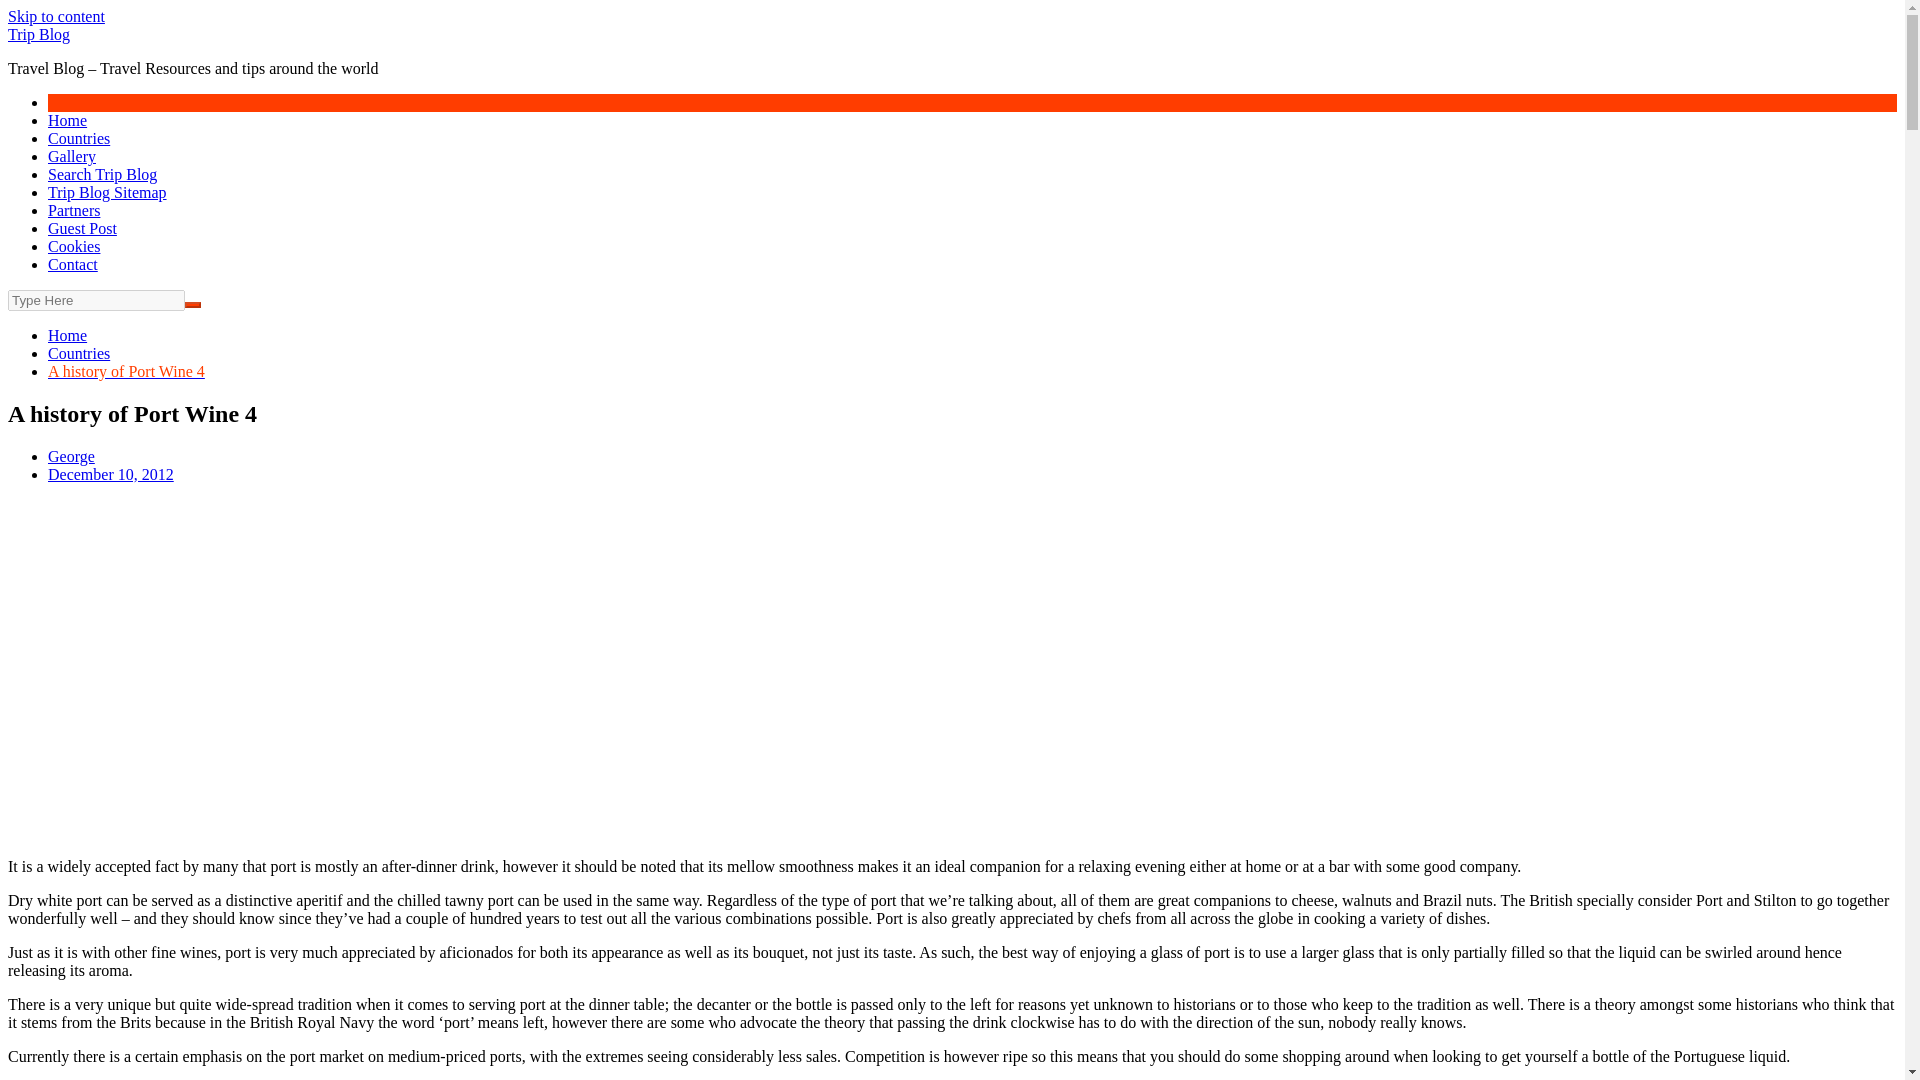 Image resolution: width=1920 pixels, height=1080 pixels. What do you see at coordinates (72, 156) in the screenshot?
I see `Gallery` at bounding box center [72, 156].